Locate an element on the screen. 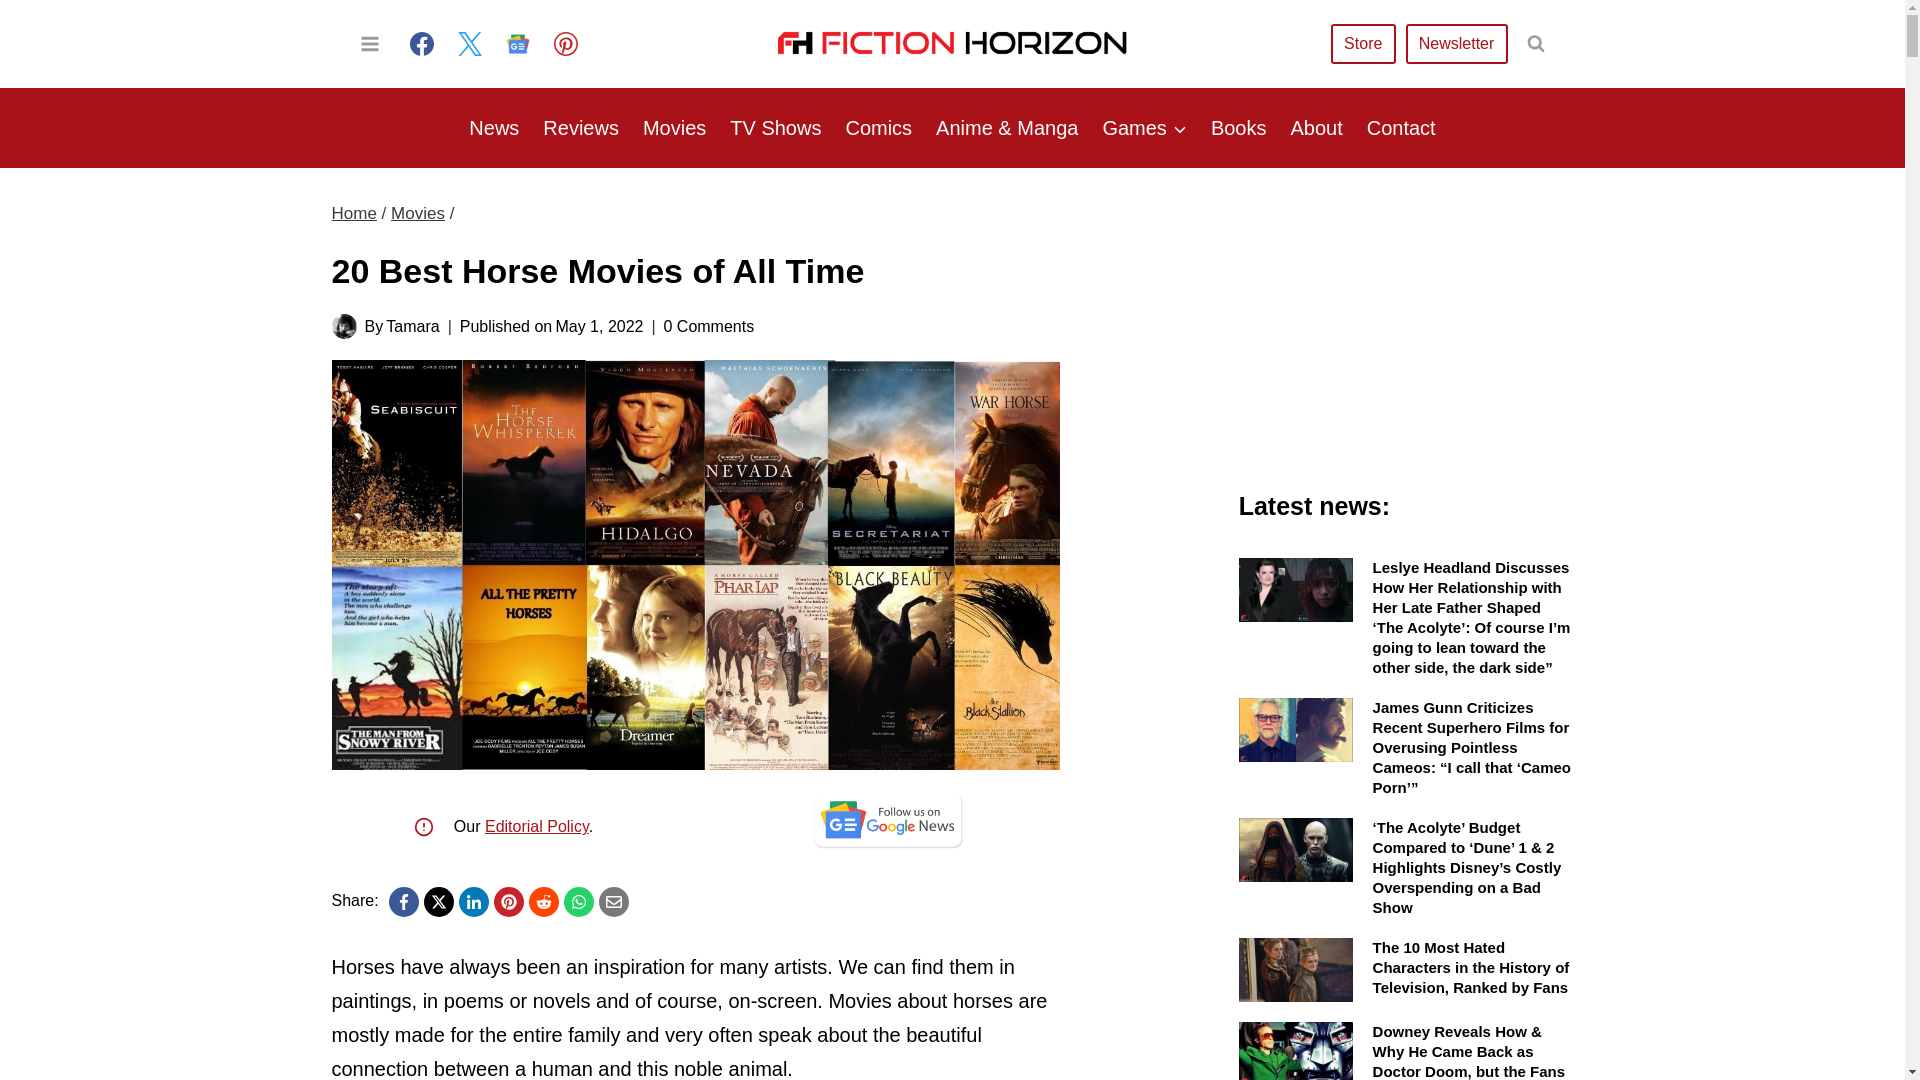 The image size is (1920, 1080). News is located at coordinates (494, 128).